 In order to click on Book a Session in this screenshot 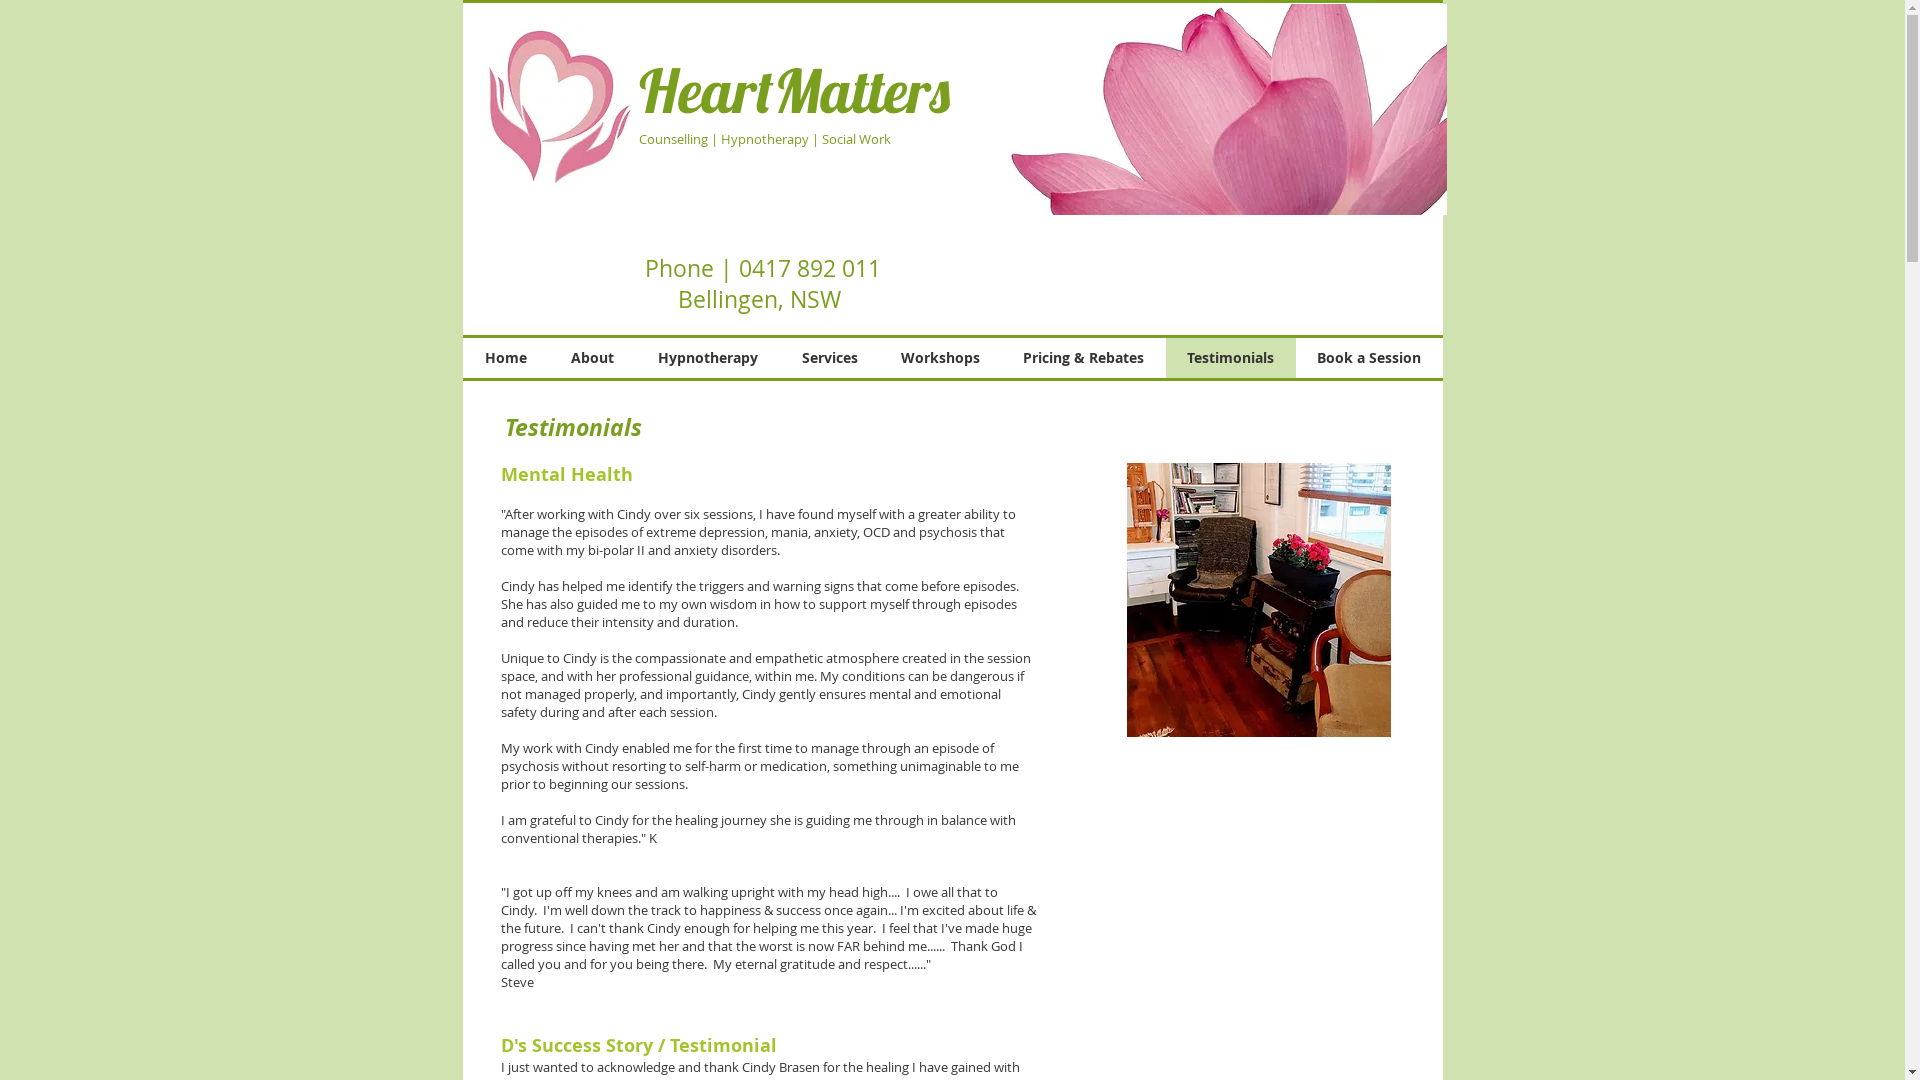, I will do `click(1370, 358)`.